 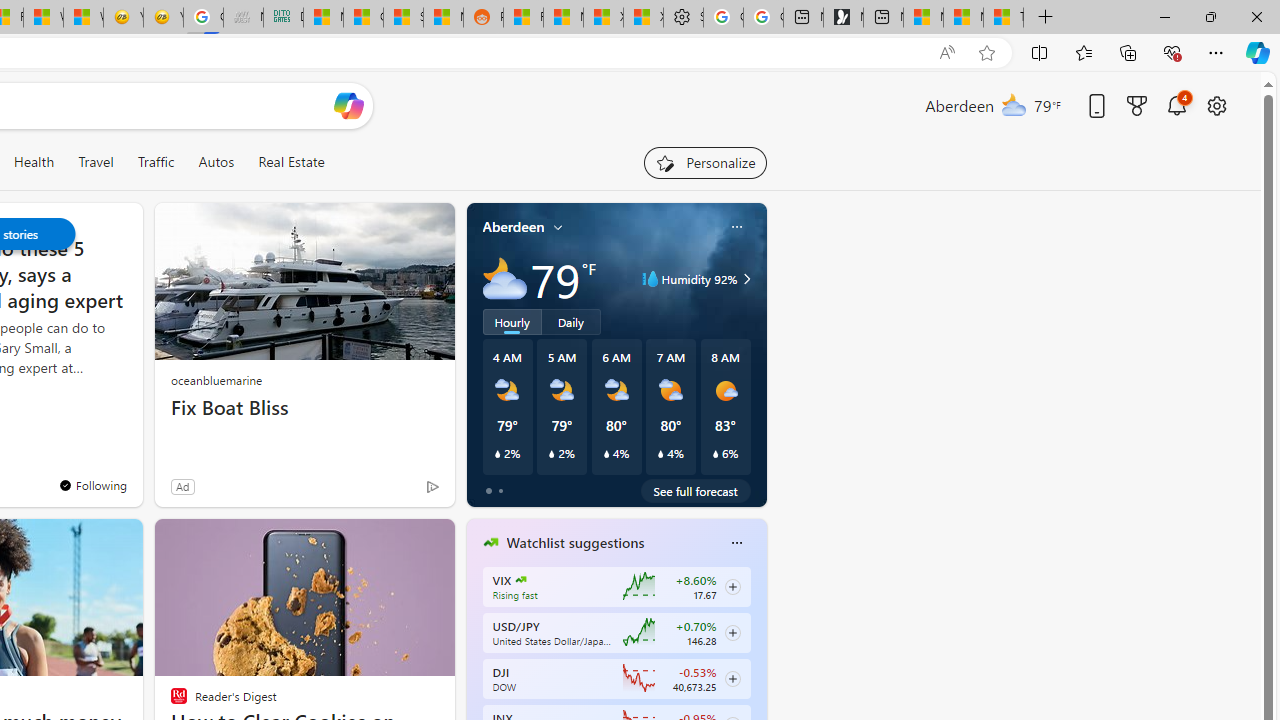 I want to click on Mostly cloudy, so click(x=504, y=278).